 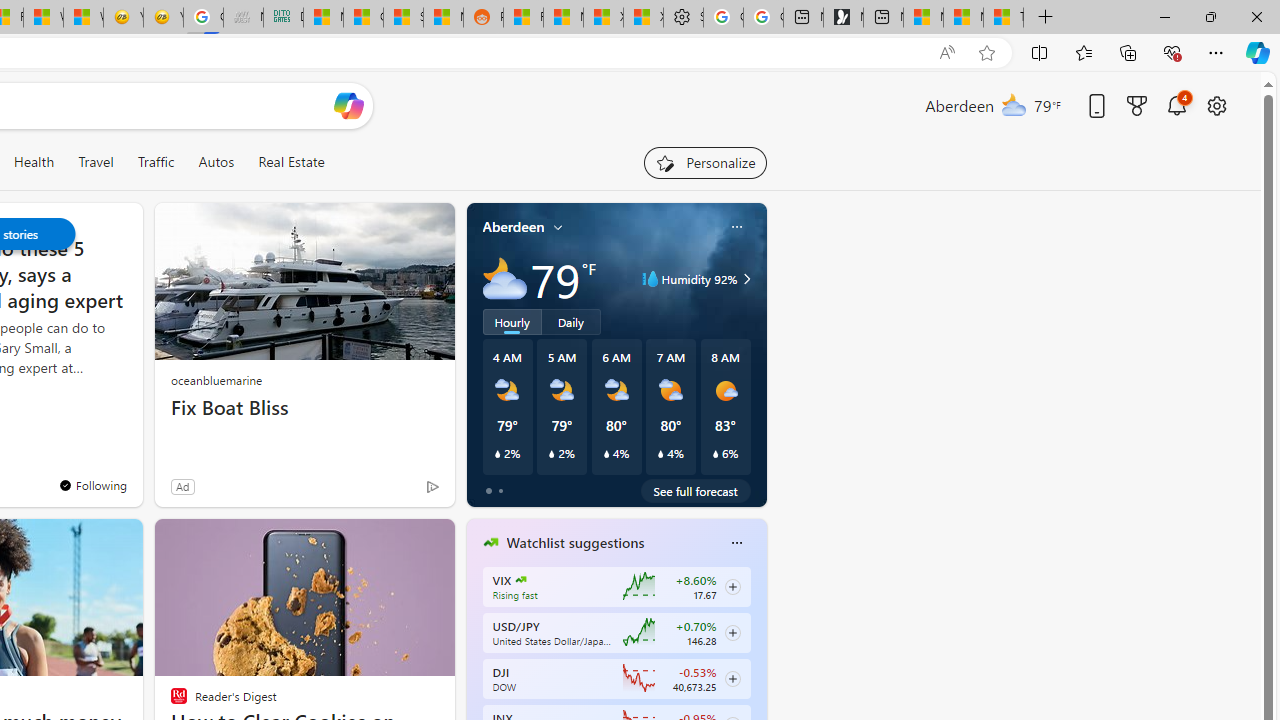 I want to click on Mostly cloudy, so click(x=504, y=278).